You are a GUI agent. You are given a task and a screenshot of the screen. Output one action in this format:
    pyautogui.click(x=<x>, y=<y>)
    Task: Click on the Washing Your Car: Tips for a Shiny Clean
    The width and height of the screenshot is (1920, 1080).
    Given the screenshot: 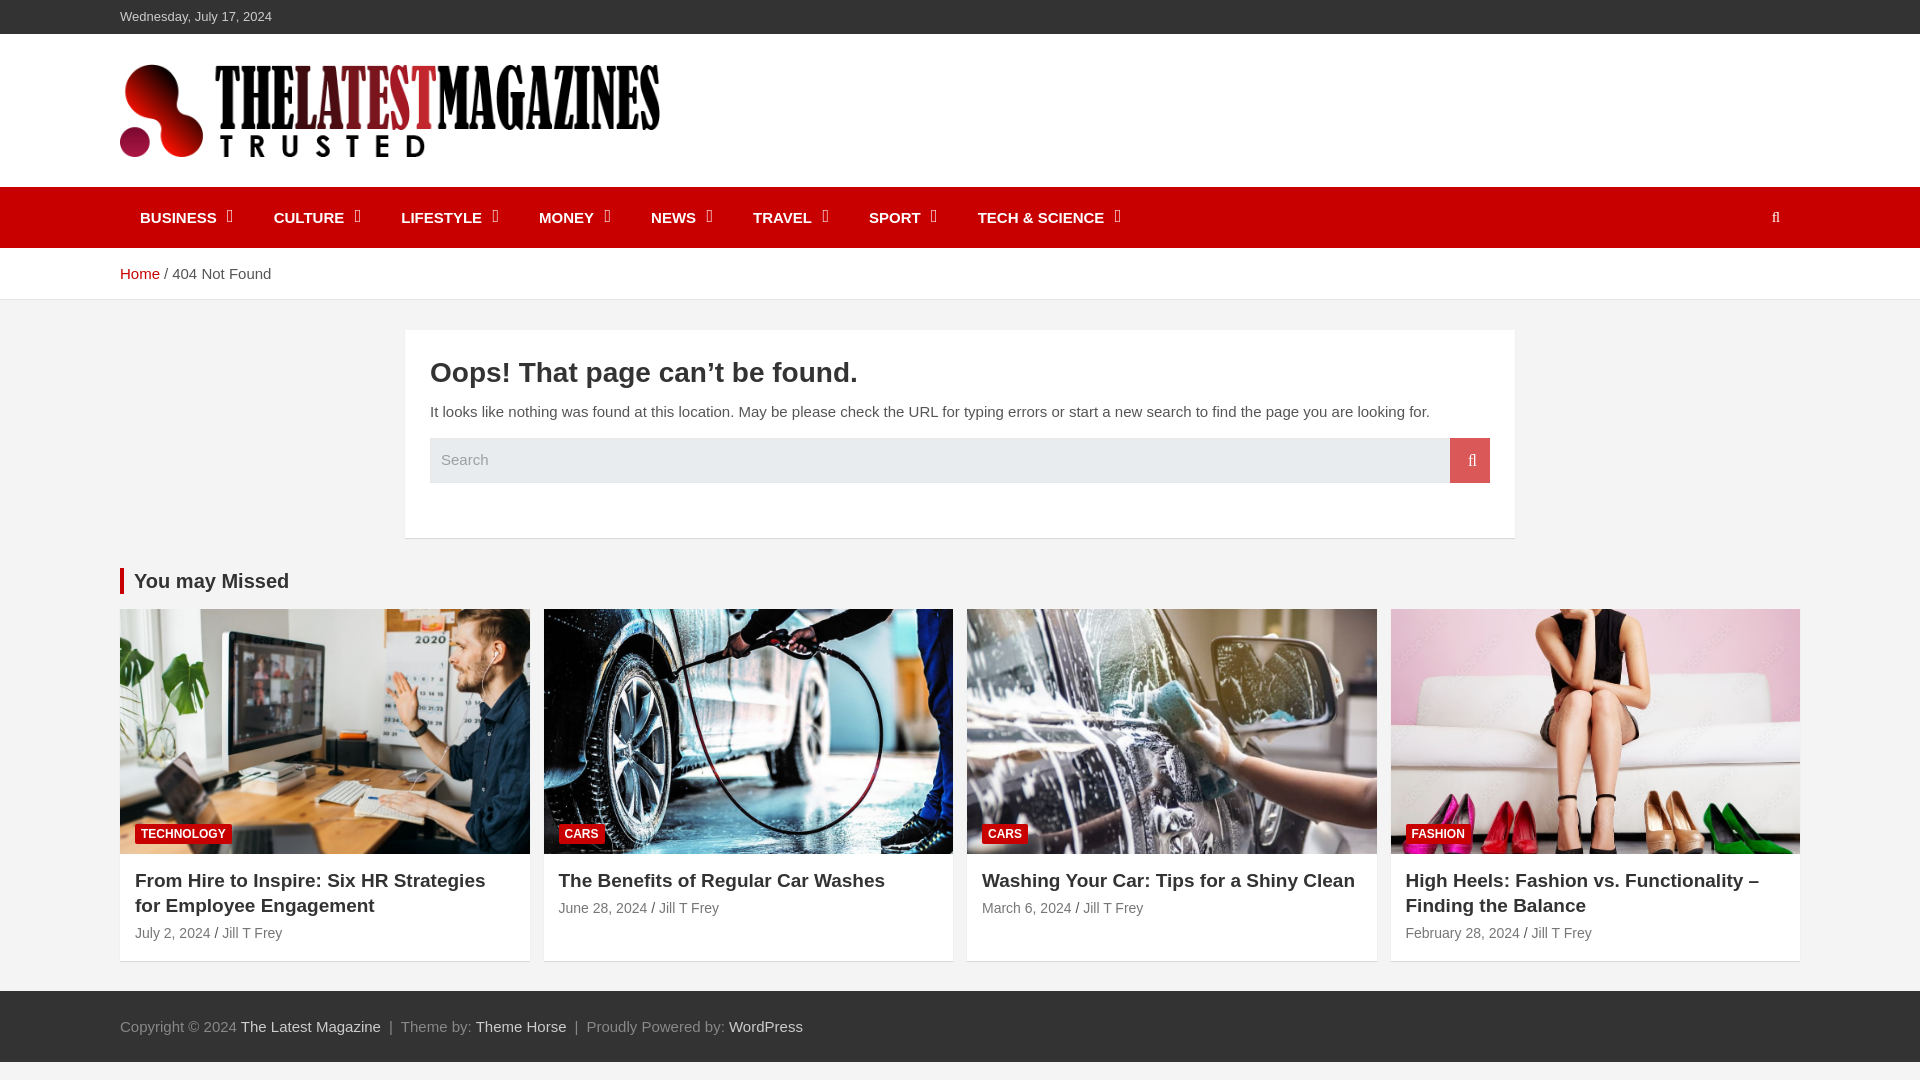 What is the action you would take?
    pyautogui.click(x=1026, y=907)
    